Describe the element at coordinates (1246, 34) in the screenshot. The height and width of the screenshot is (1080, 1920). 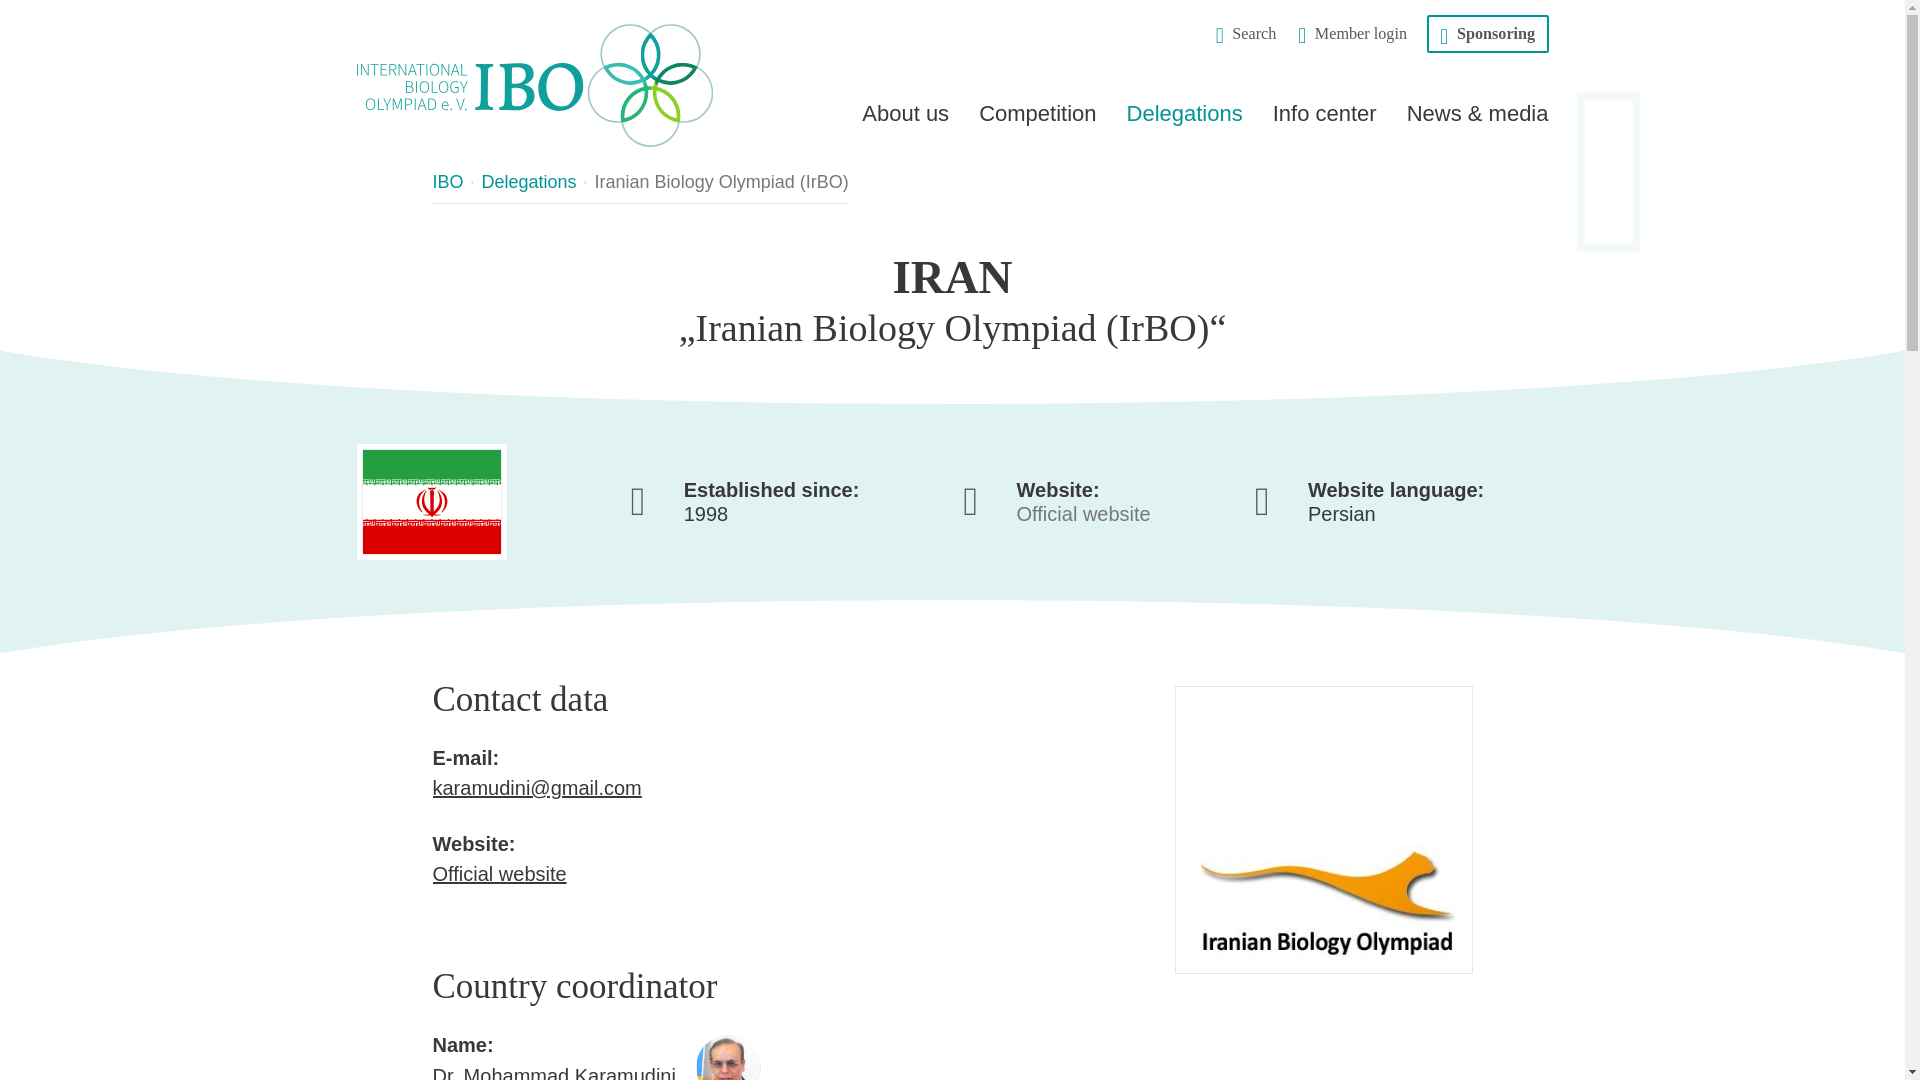
I see `Search` at that location.